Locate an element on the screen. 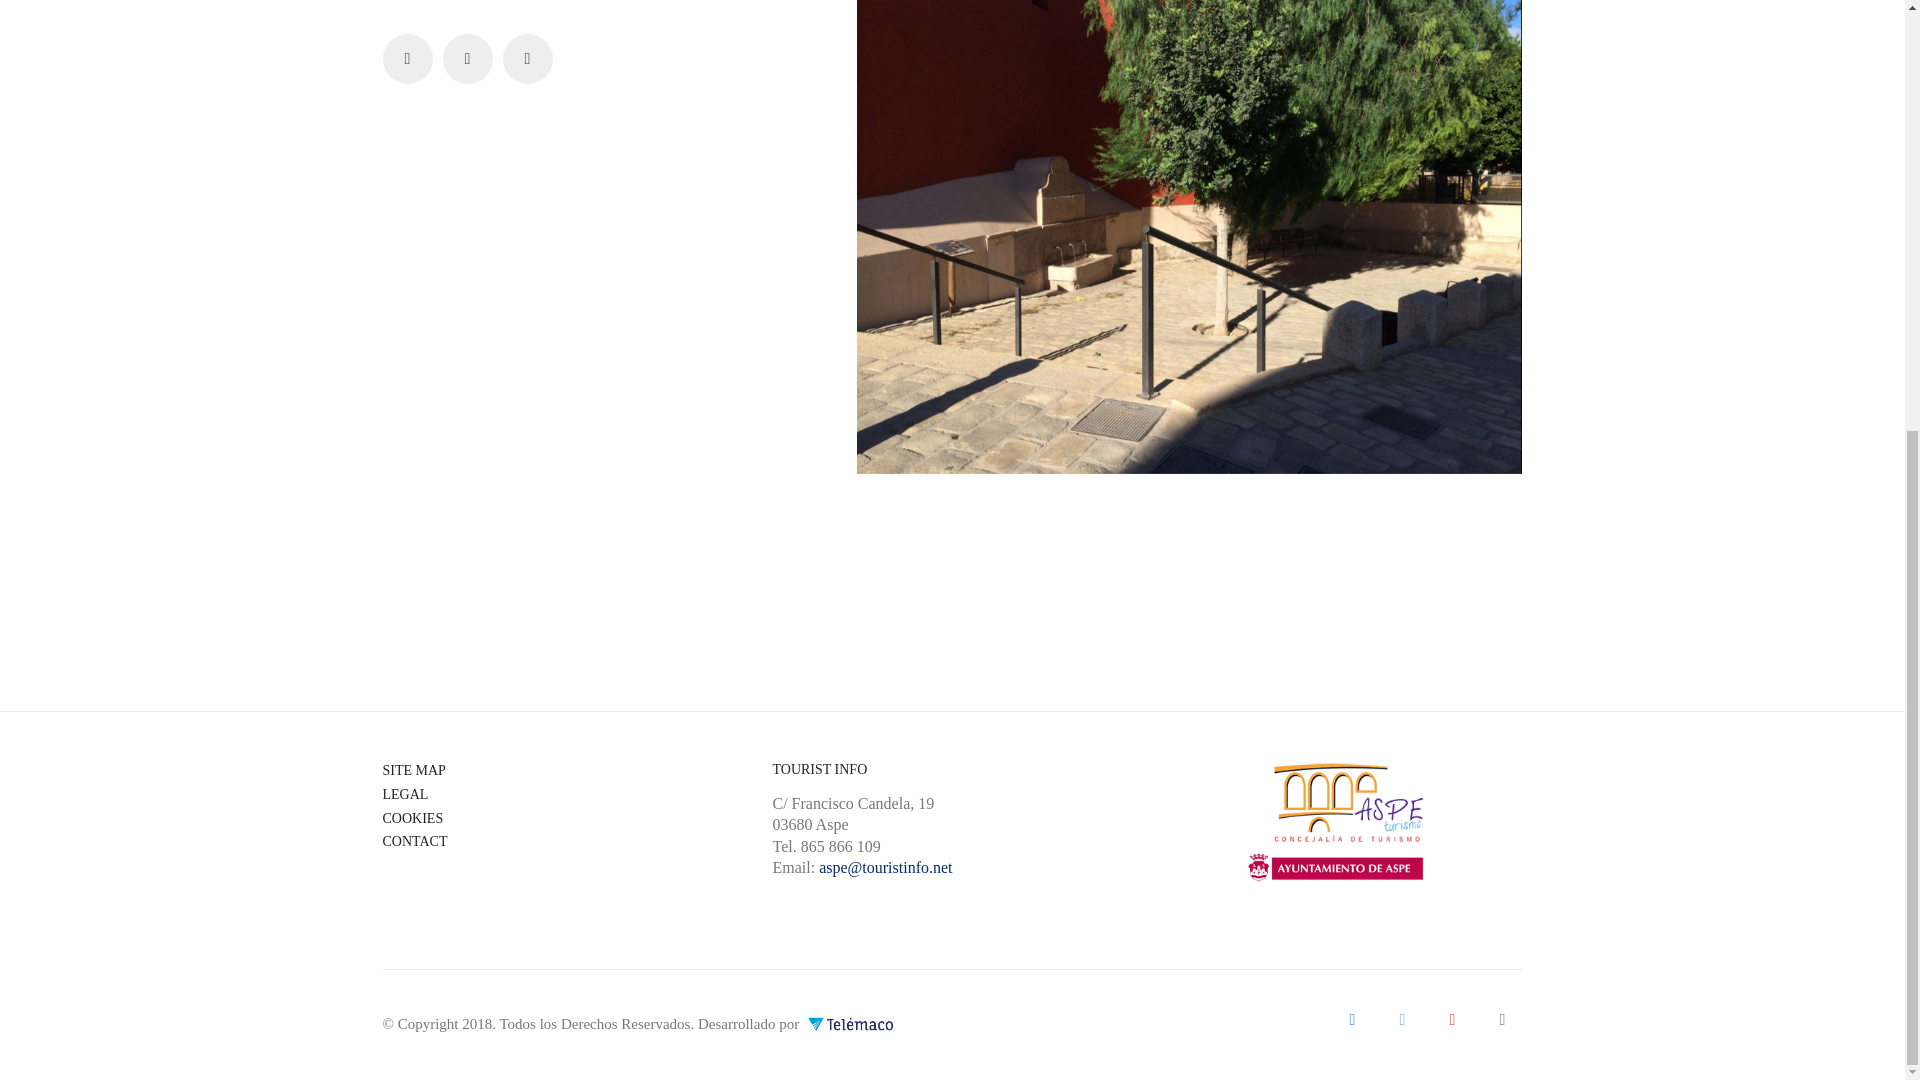 Image resolution: width=1920 pixels, height=1080 pixels. Email is located at coordinates (1502, 1018).